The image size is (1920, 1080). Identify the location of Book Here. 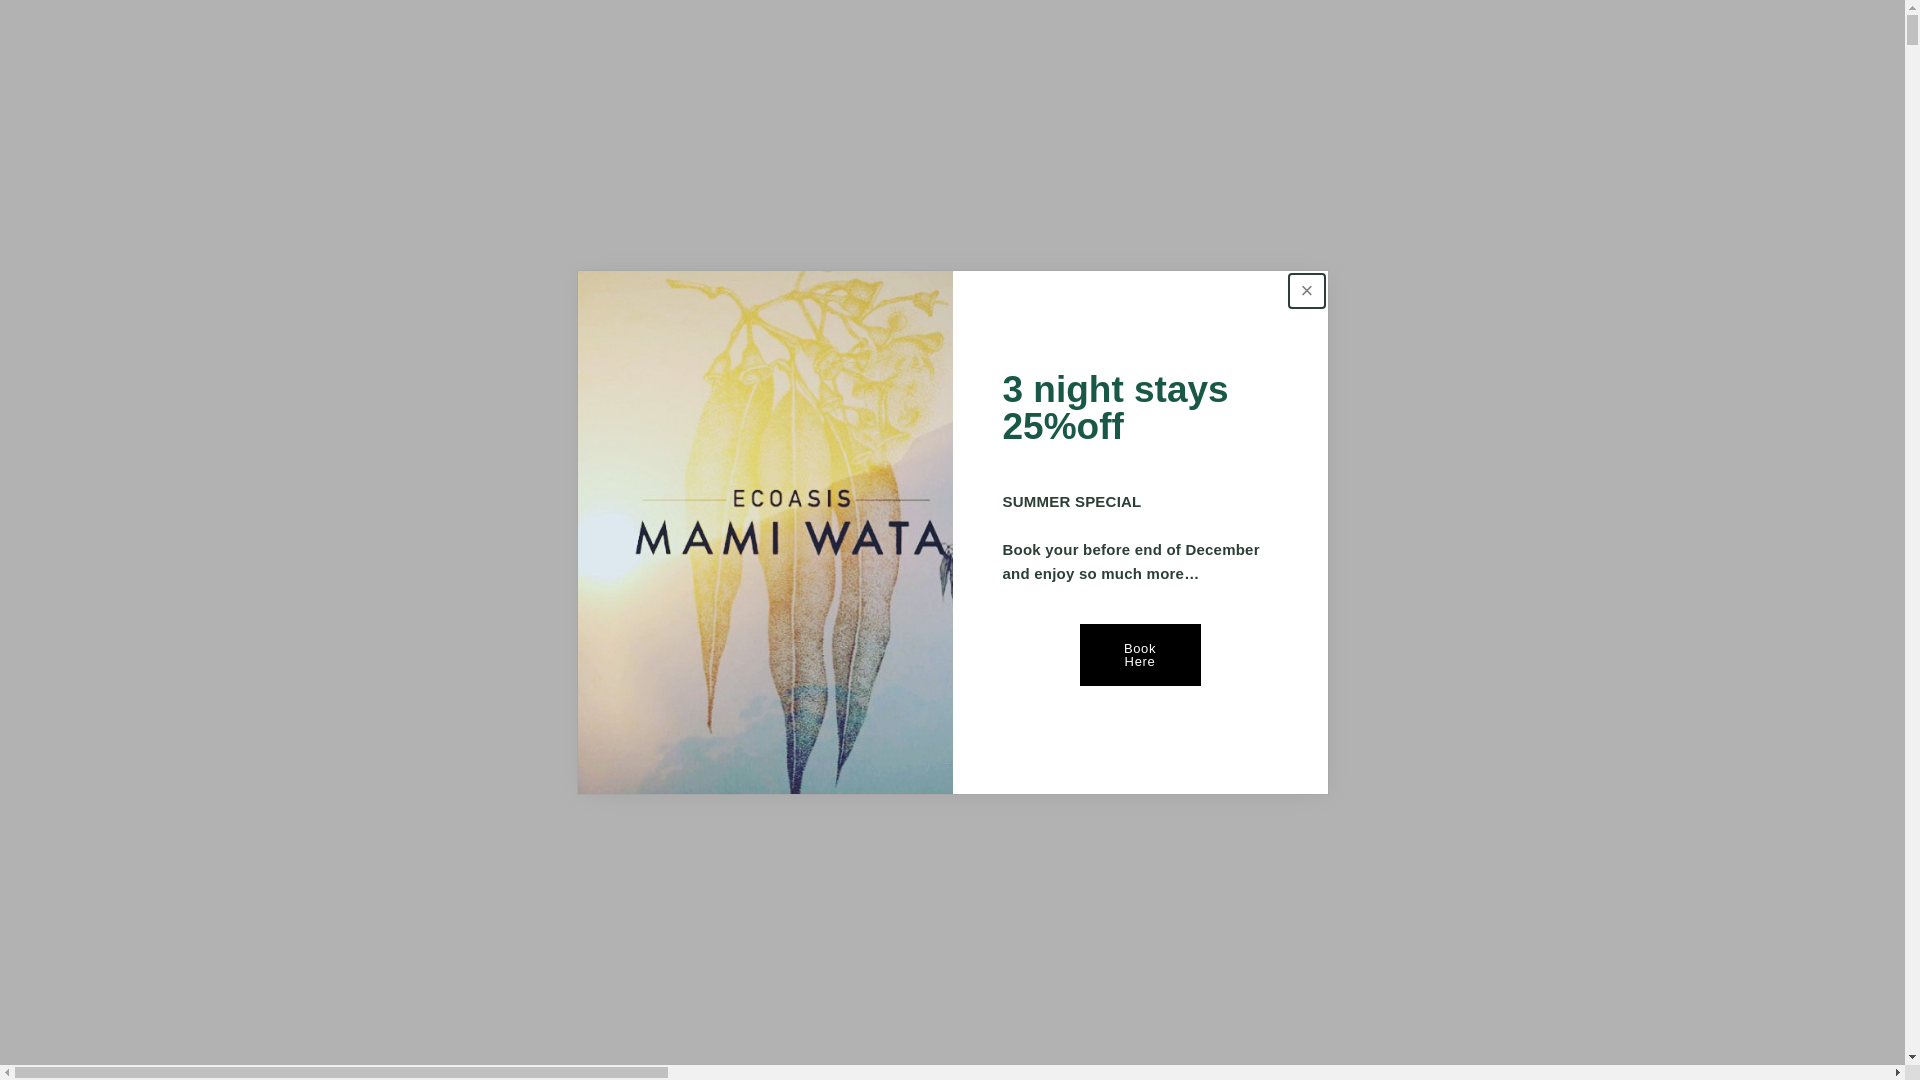
(1140, 654).